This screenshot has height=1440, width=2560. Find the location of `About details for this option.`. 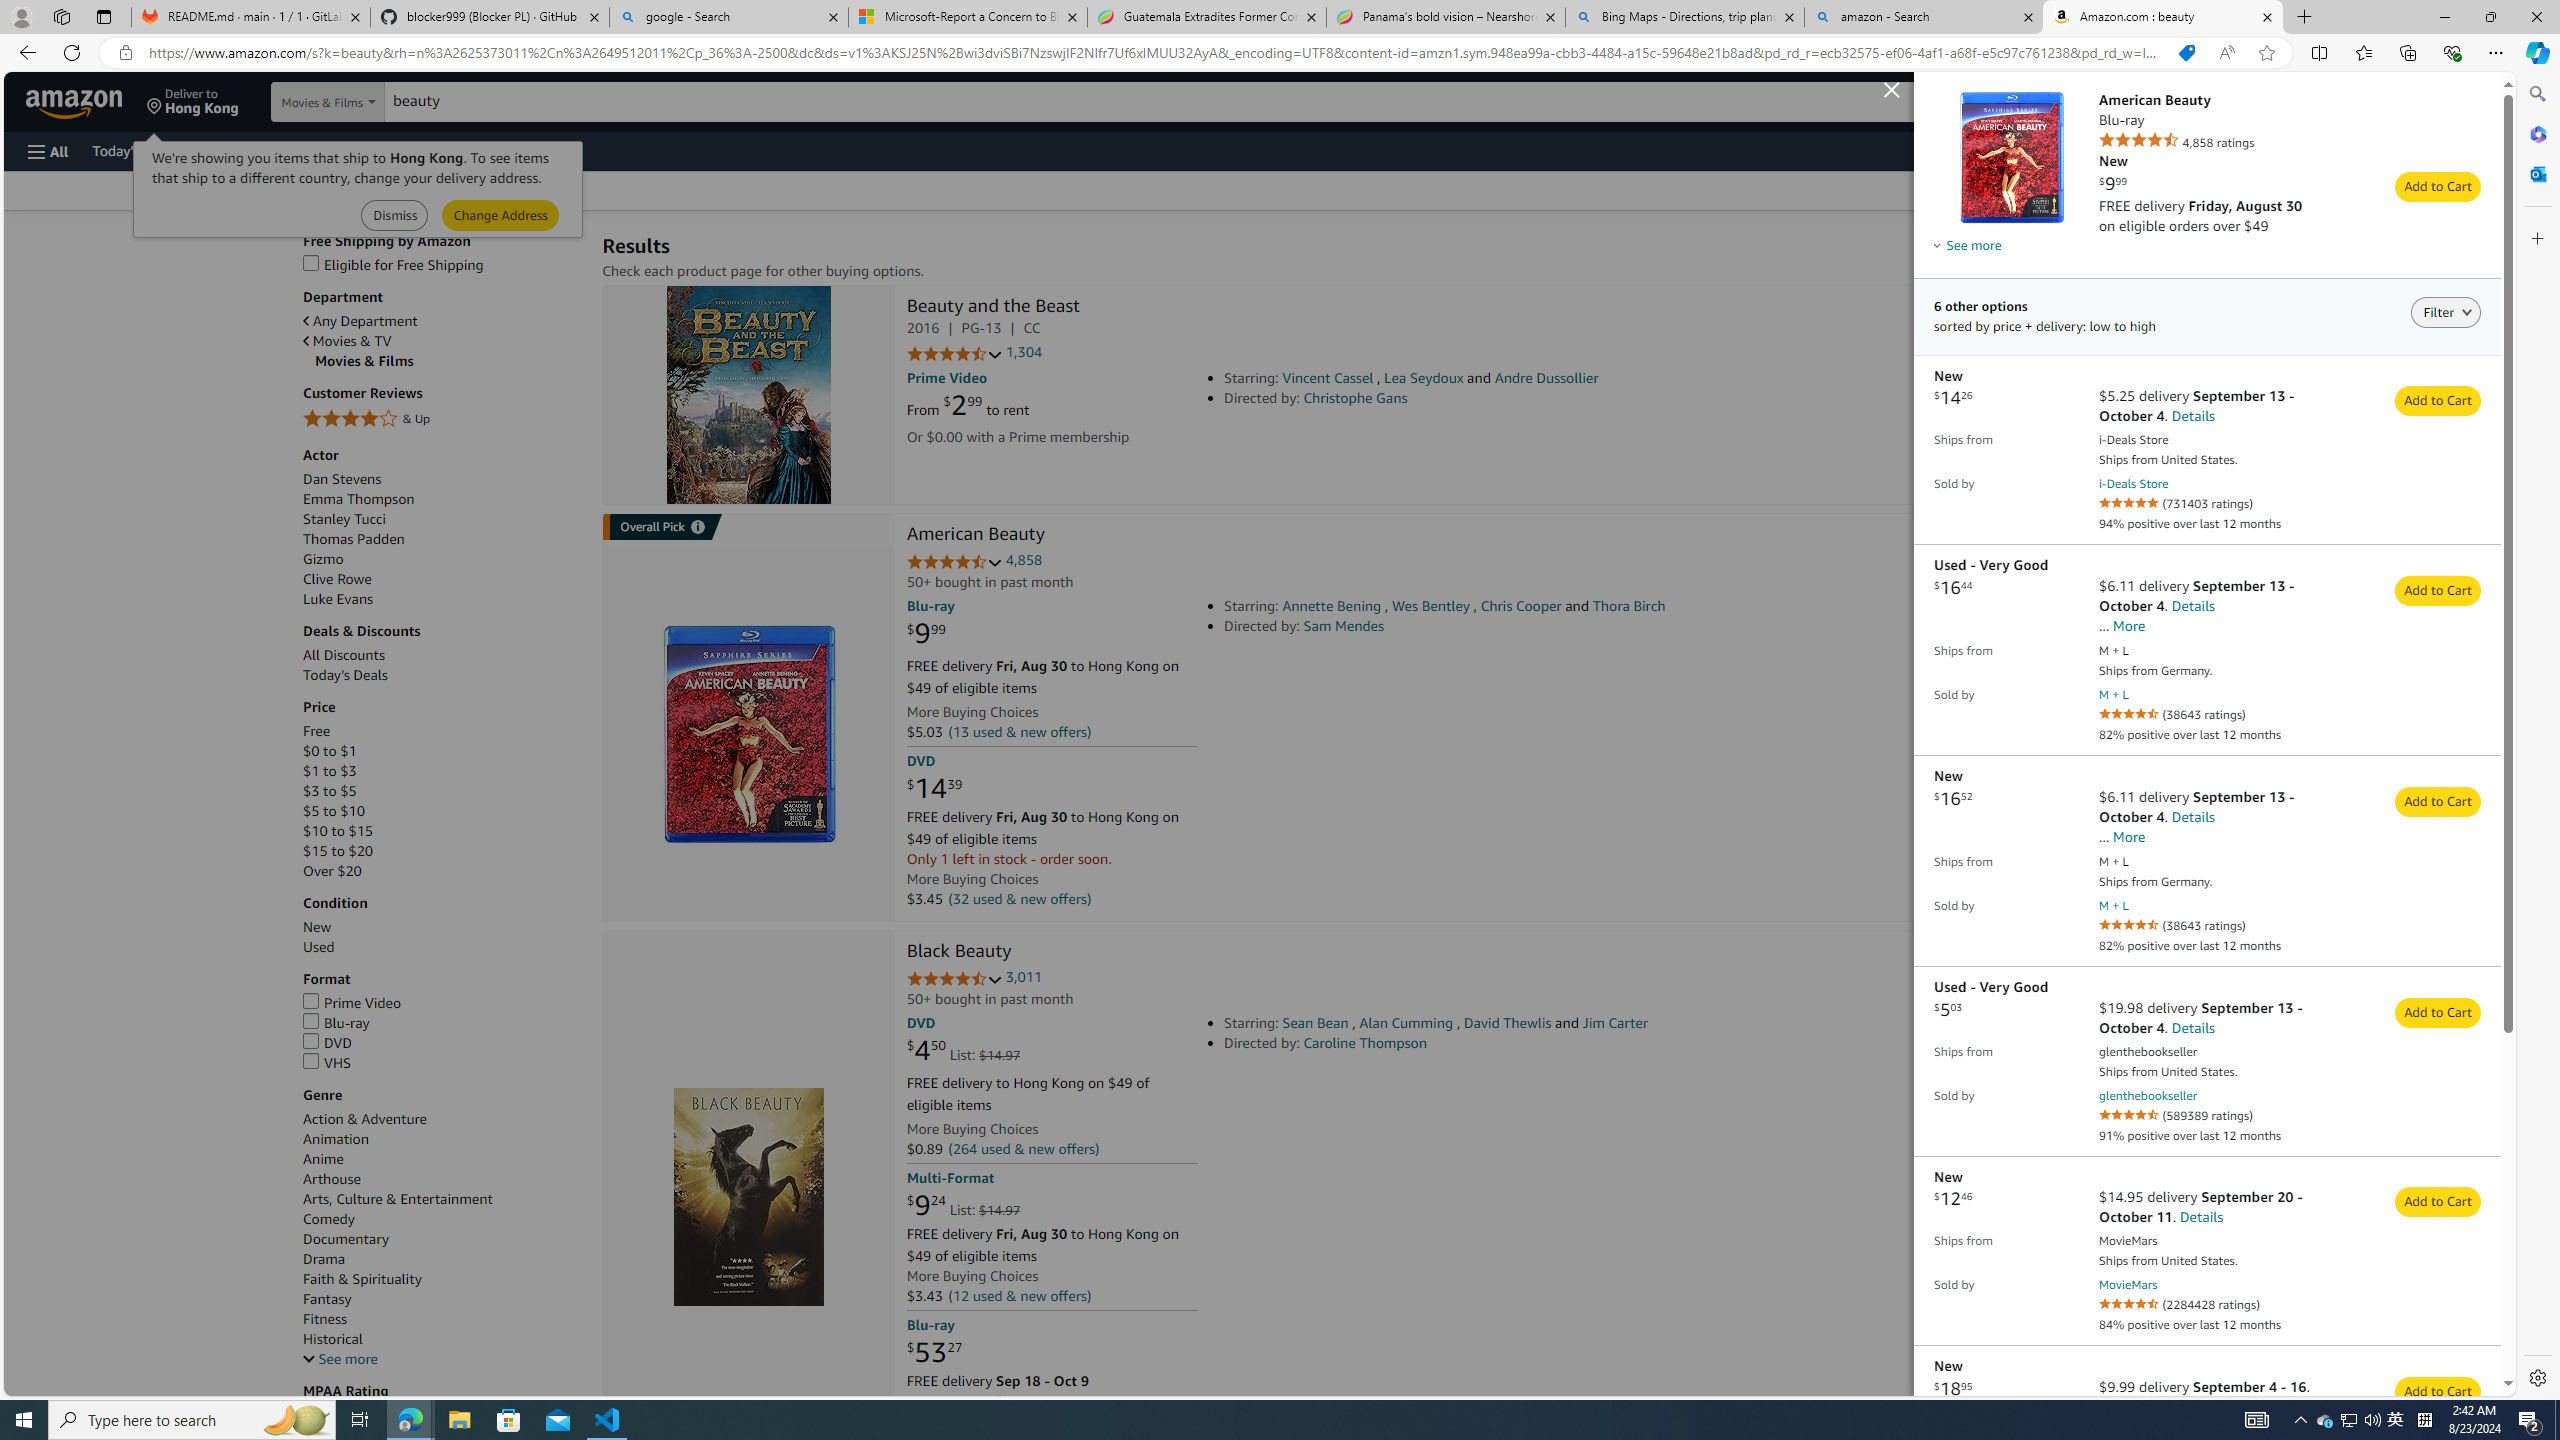

About details for this option. is located at coordinates (1966, 244).